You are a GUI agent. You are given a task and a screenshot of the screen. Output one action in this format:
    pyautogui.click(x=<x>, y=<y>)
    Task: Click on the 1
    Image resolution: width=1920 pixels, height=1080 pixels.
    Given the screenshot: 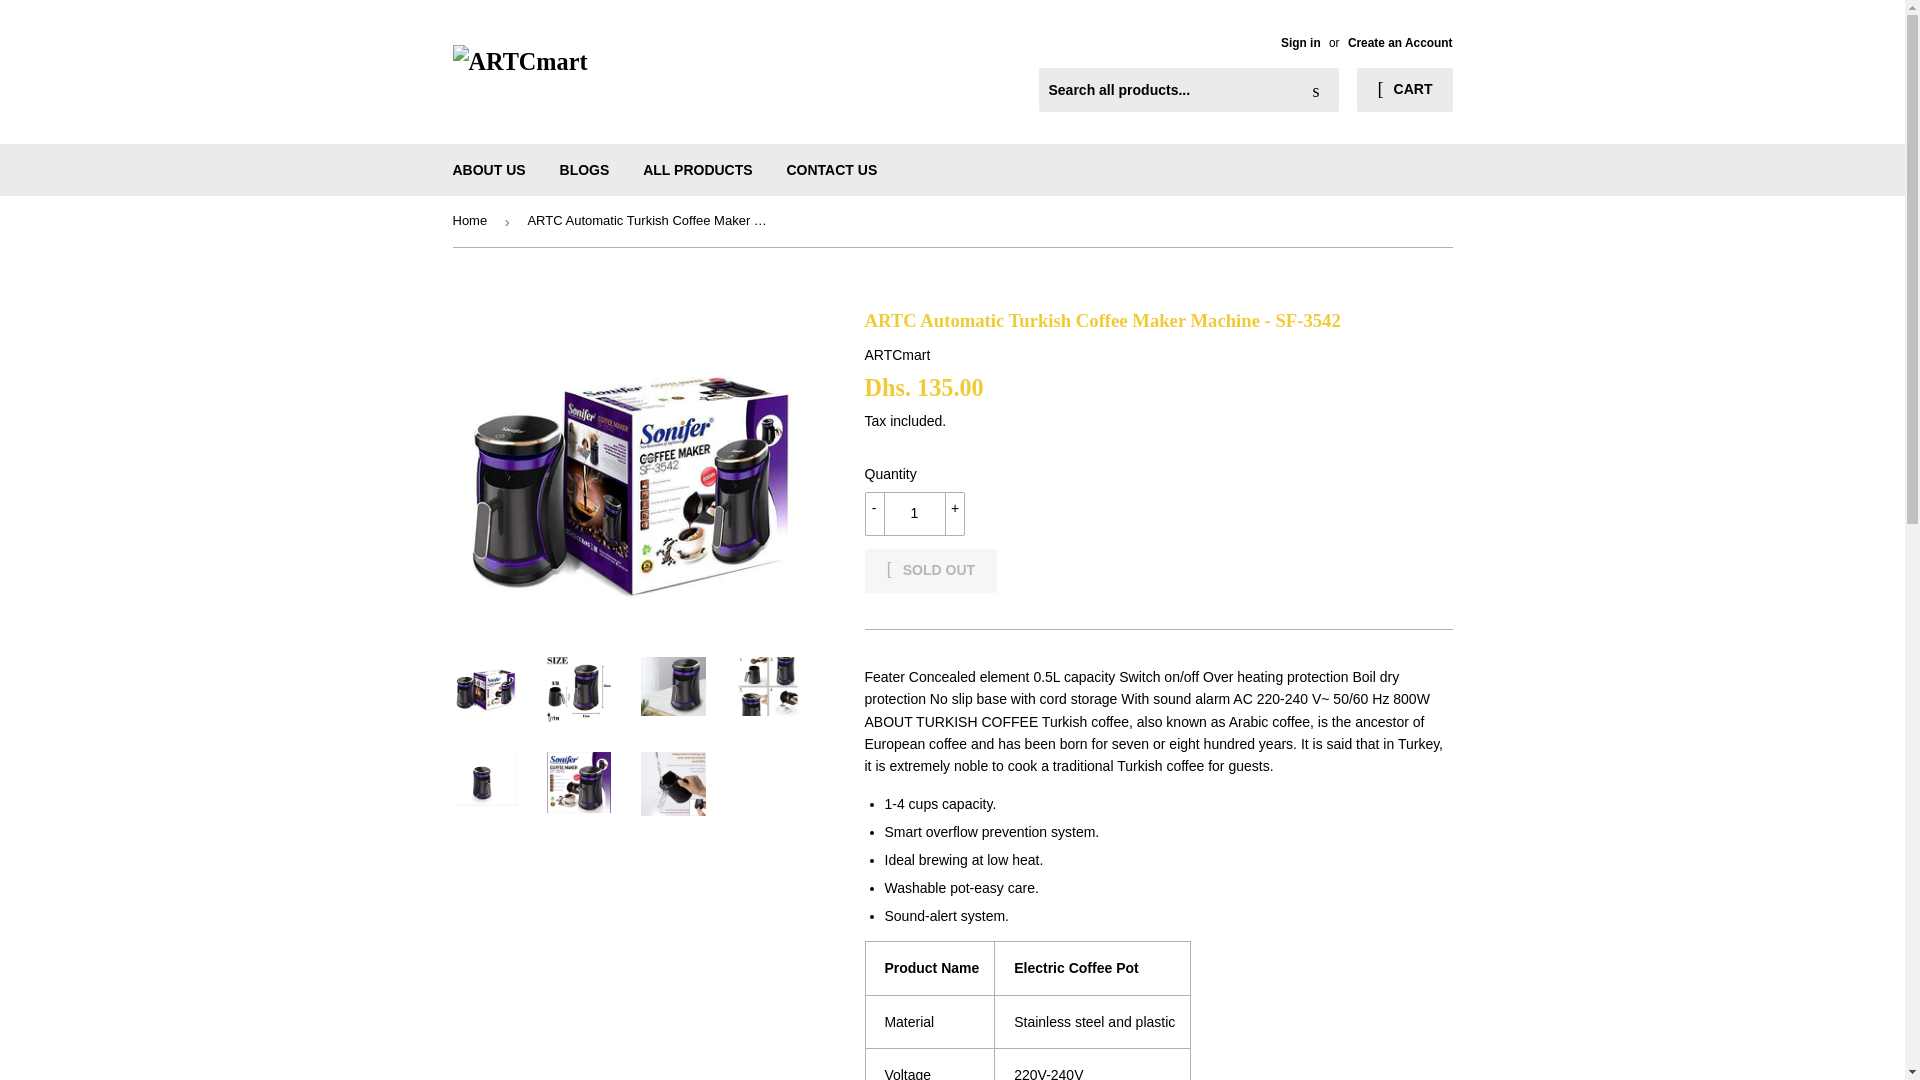 What is the action you would take?
    pyautogui.click(x=914, y=514)
    